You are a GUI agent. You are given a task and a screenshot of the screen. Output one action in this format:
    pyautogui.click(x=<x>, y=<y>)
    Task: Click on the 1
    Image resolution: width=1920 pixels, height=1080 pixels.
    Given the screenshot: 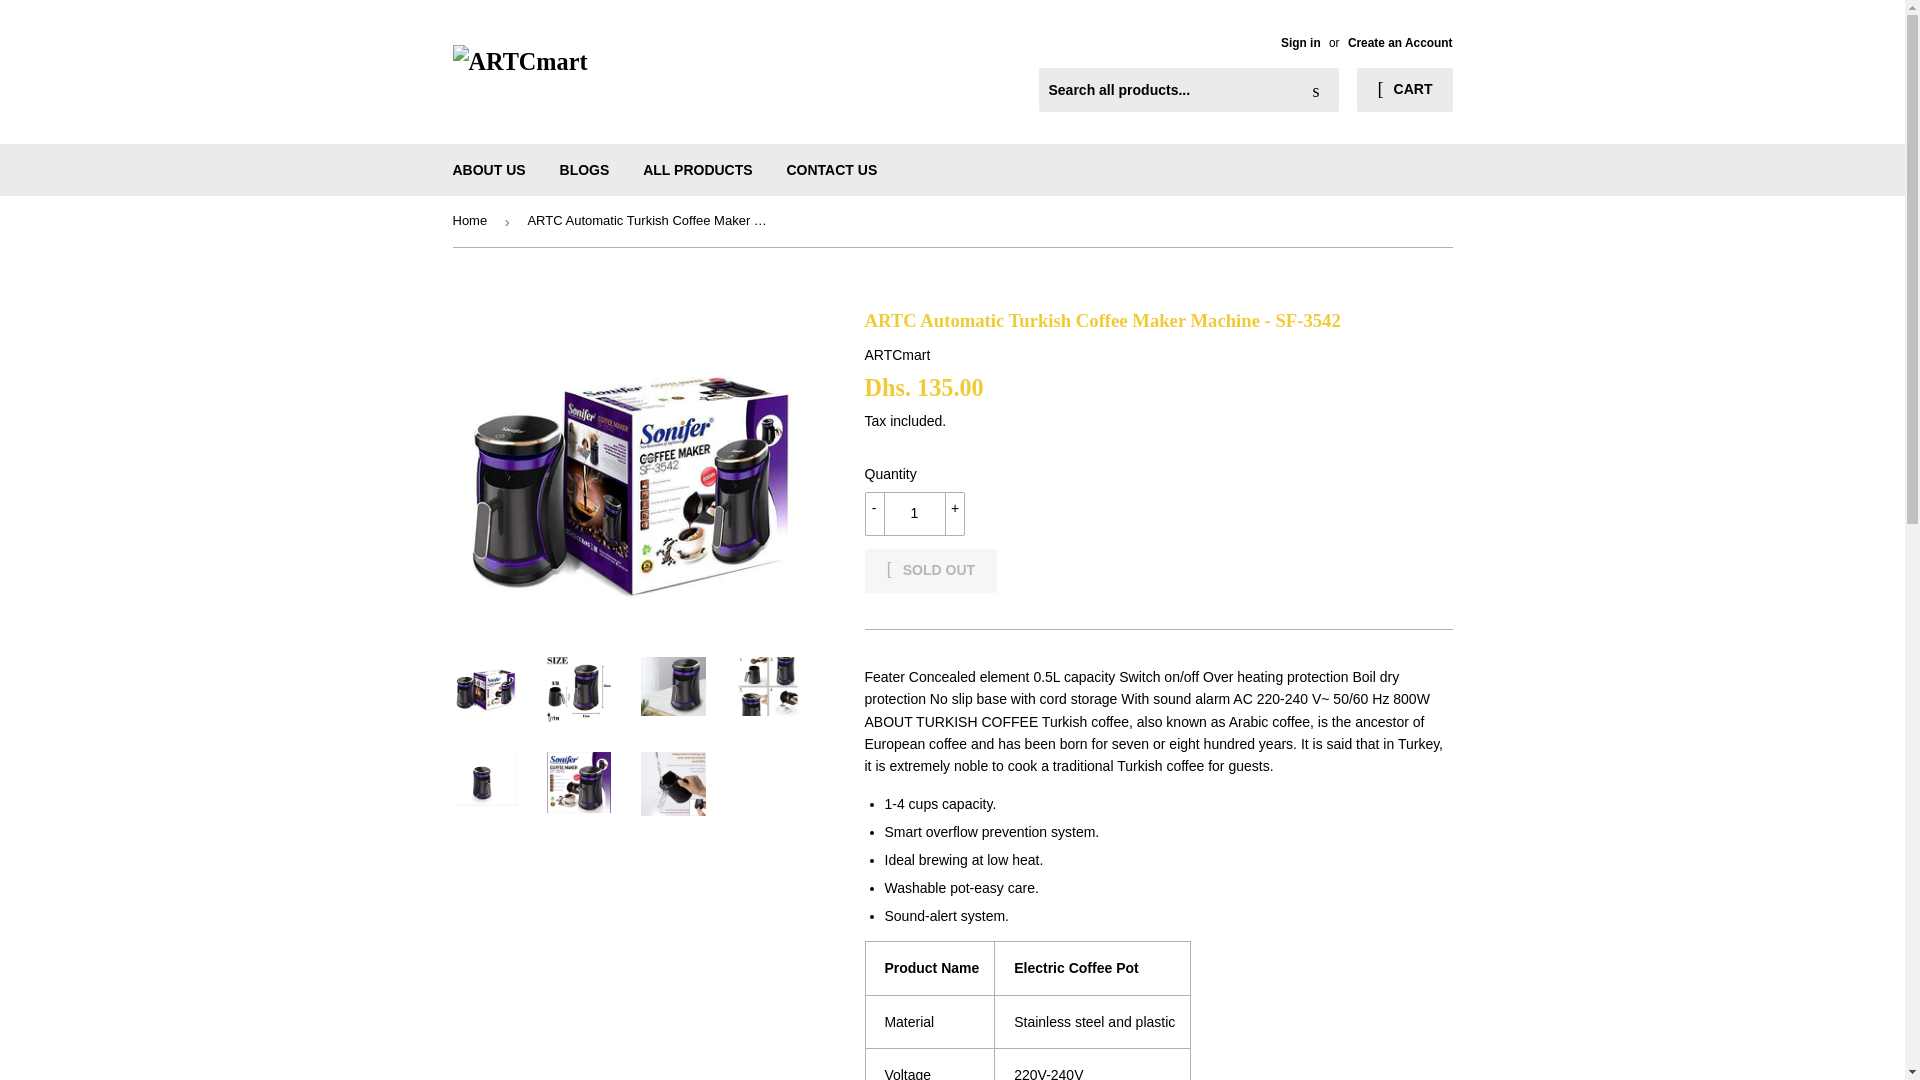 What is the action you would take?
    pyautogui.click(x=914, y=514)
    